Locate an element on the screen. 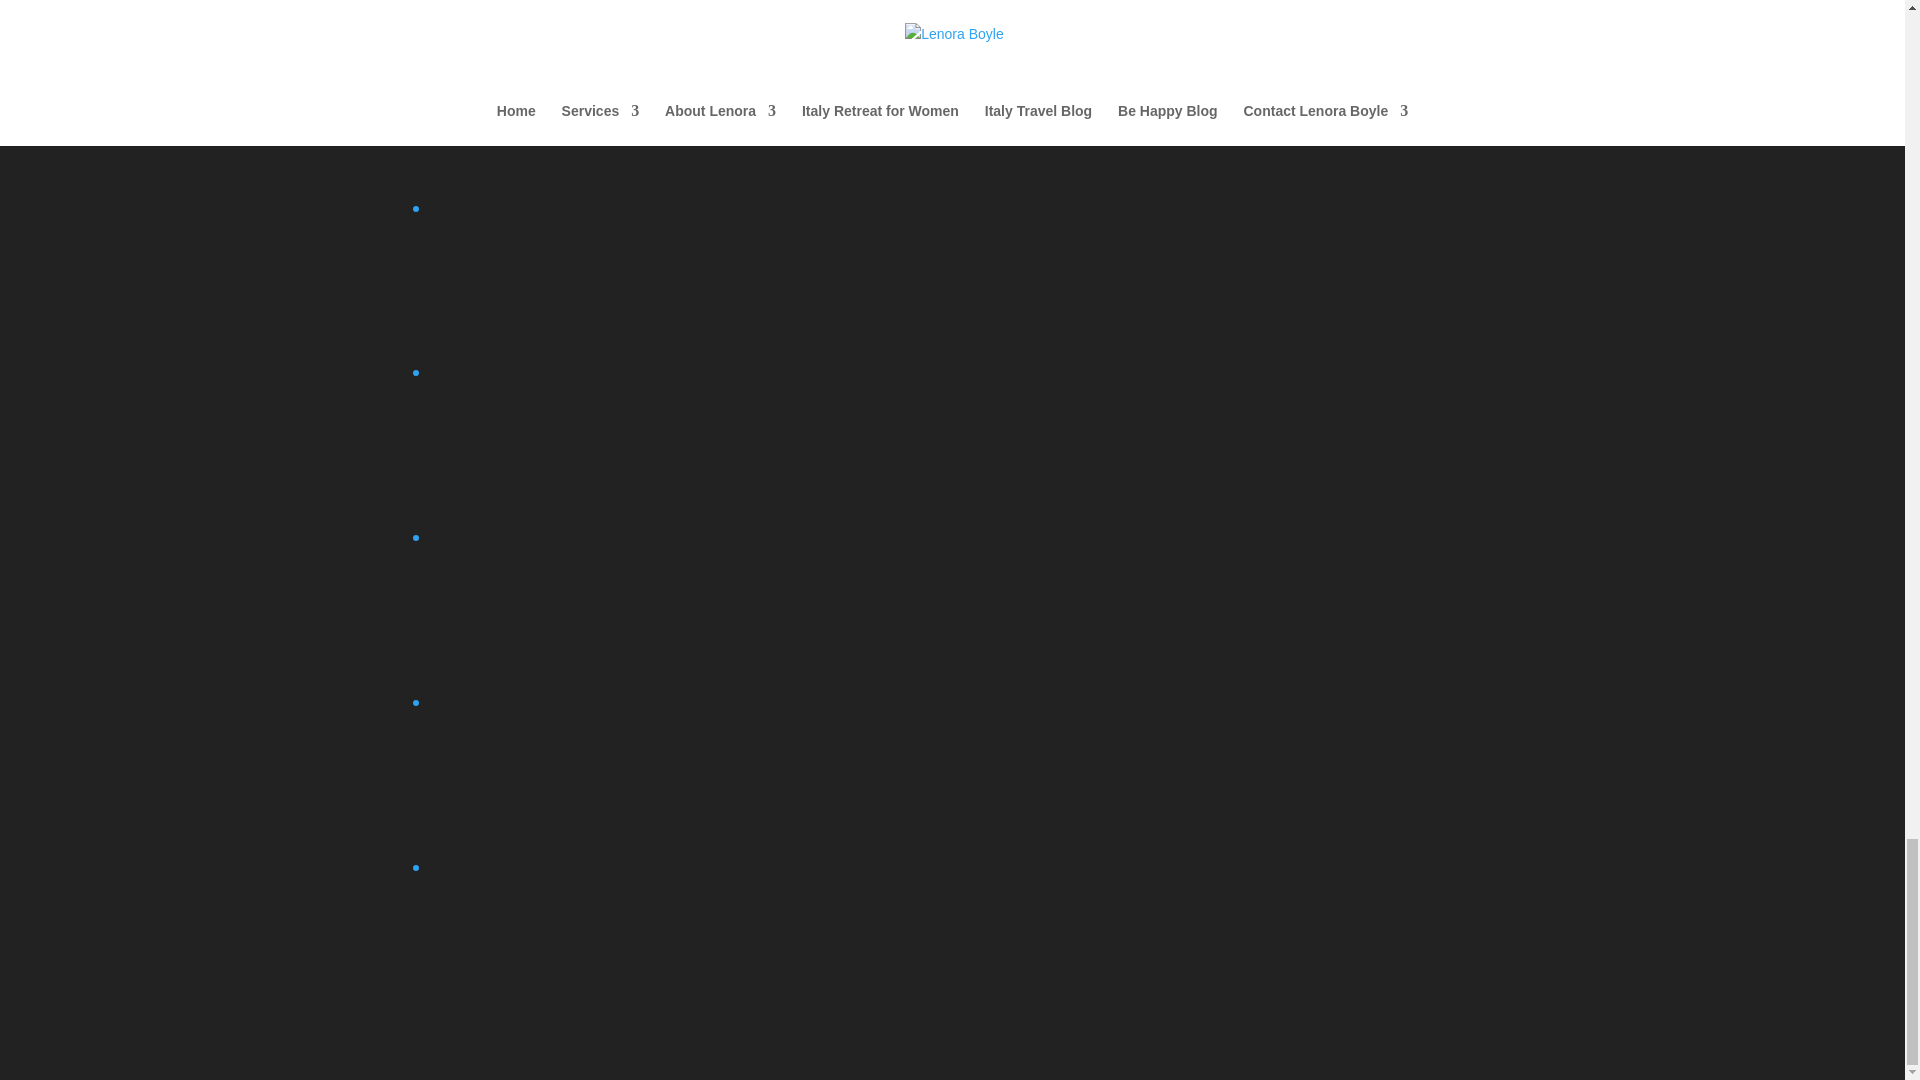  LinkedIn is located at coordinates (576, 341).